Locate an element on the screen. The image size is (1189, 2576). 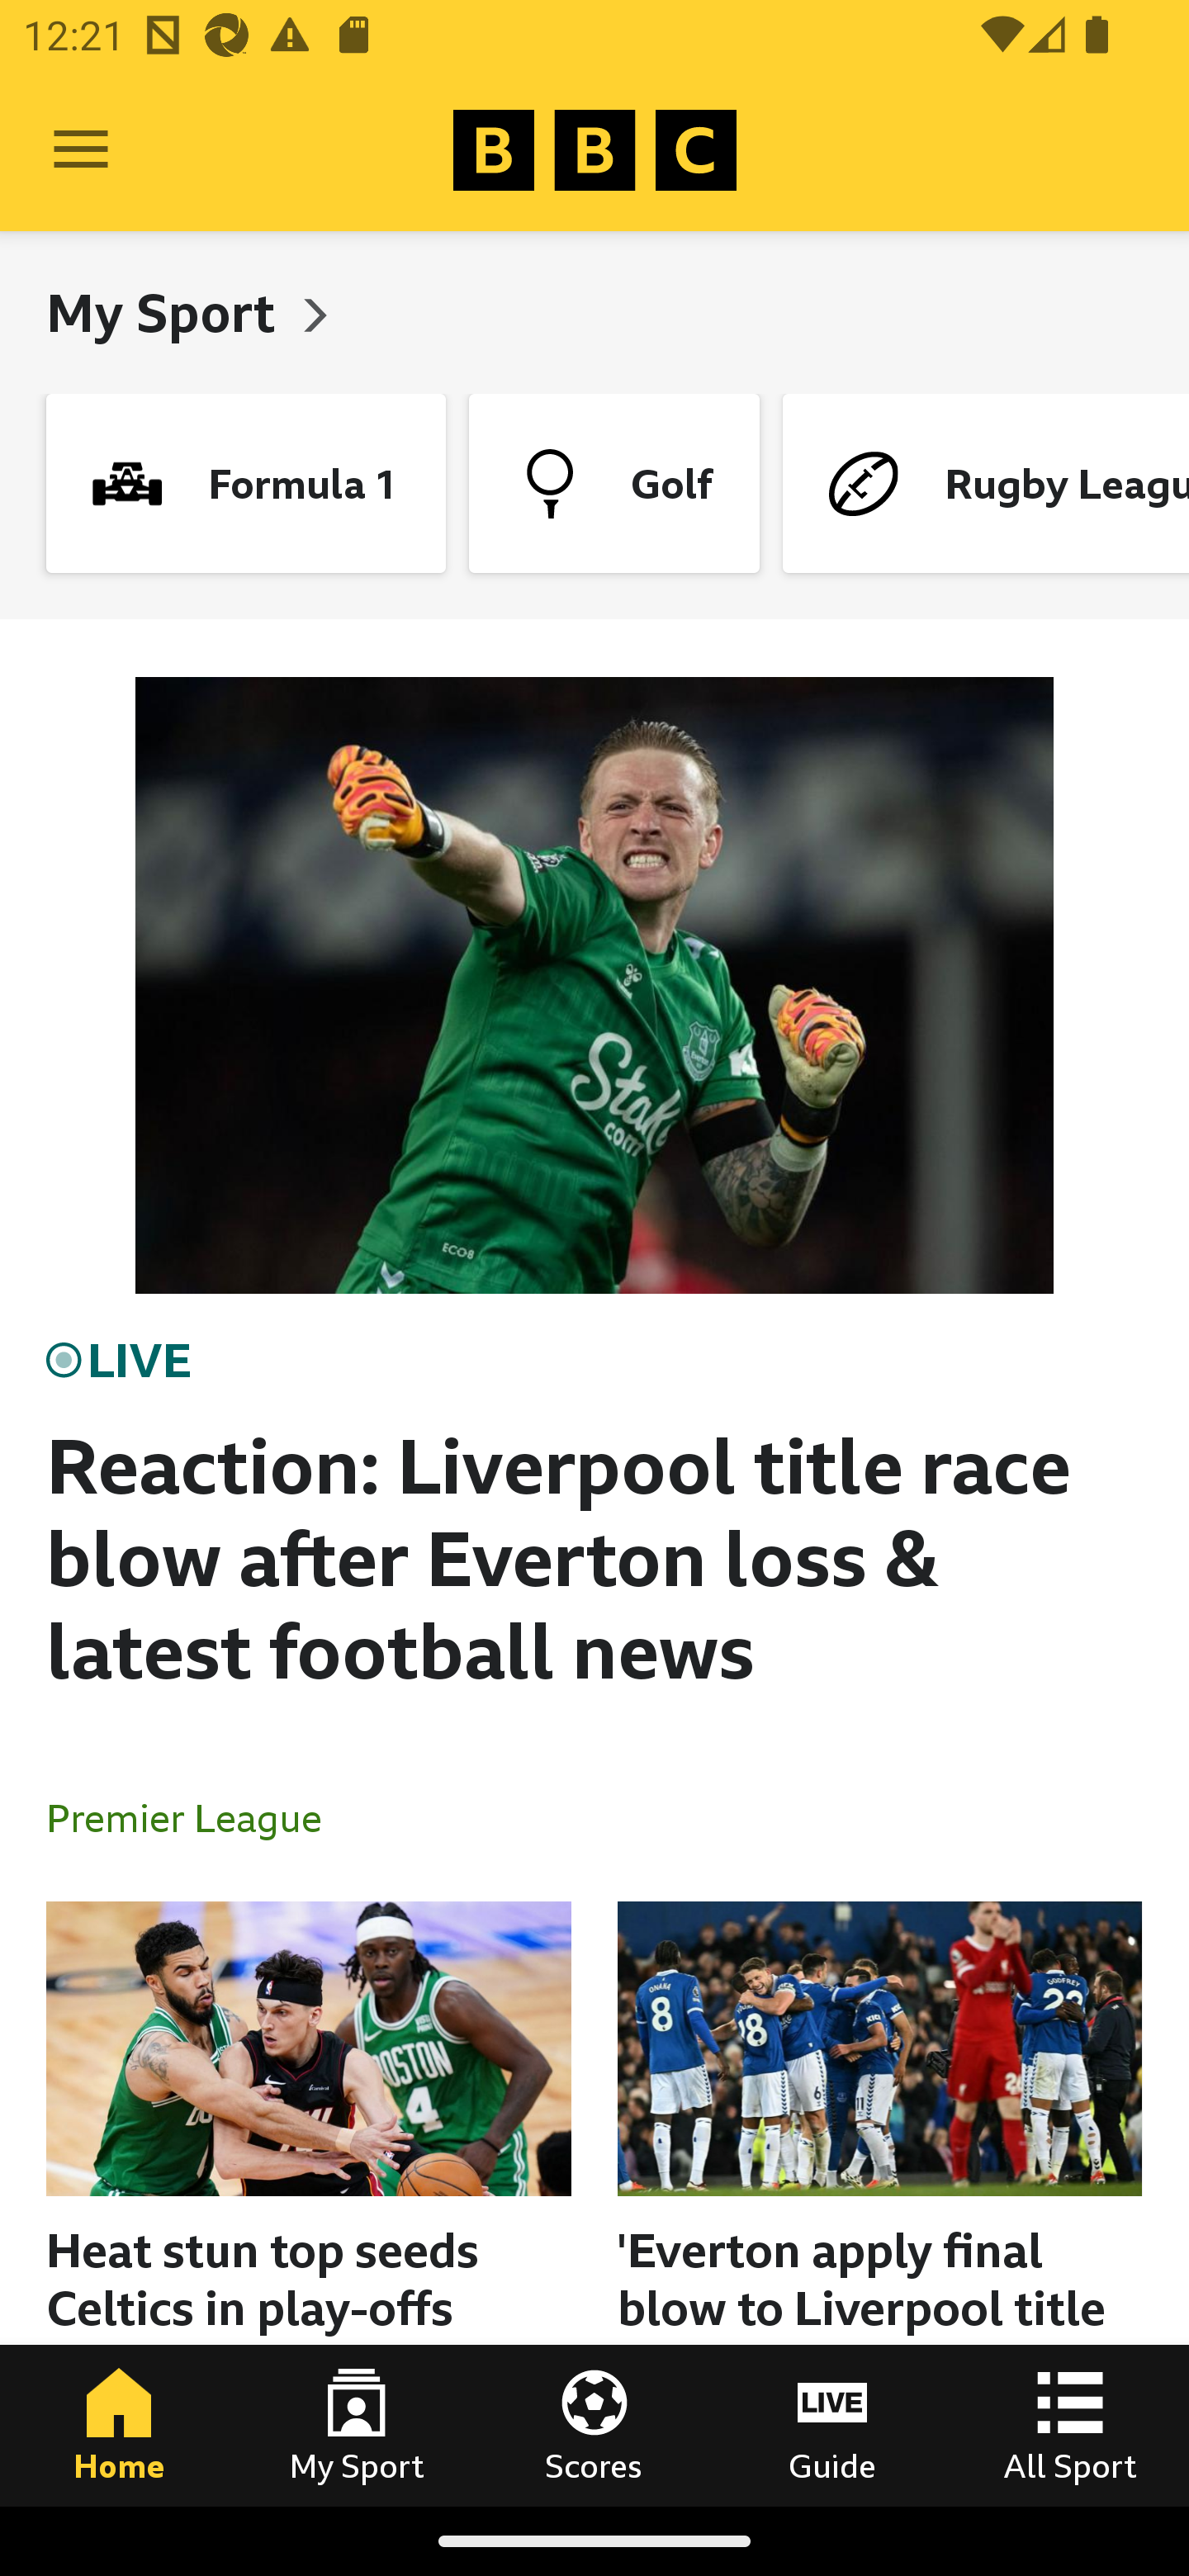
Guide is located at coordinates (832, 2425).